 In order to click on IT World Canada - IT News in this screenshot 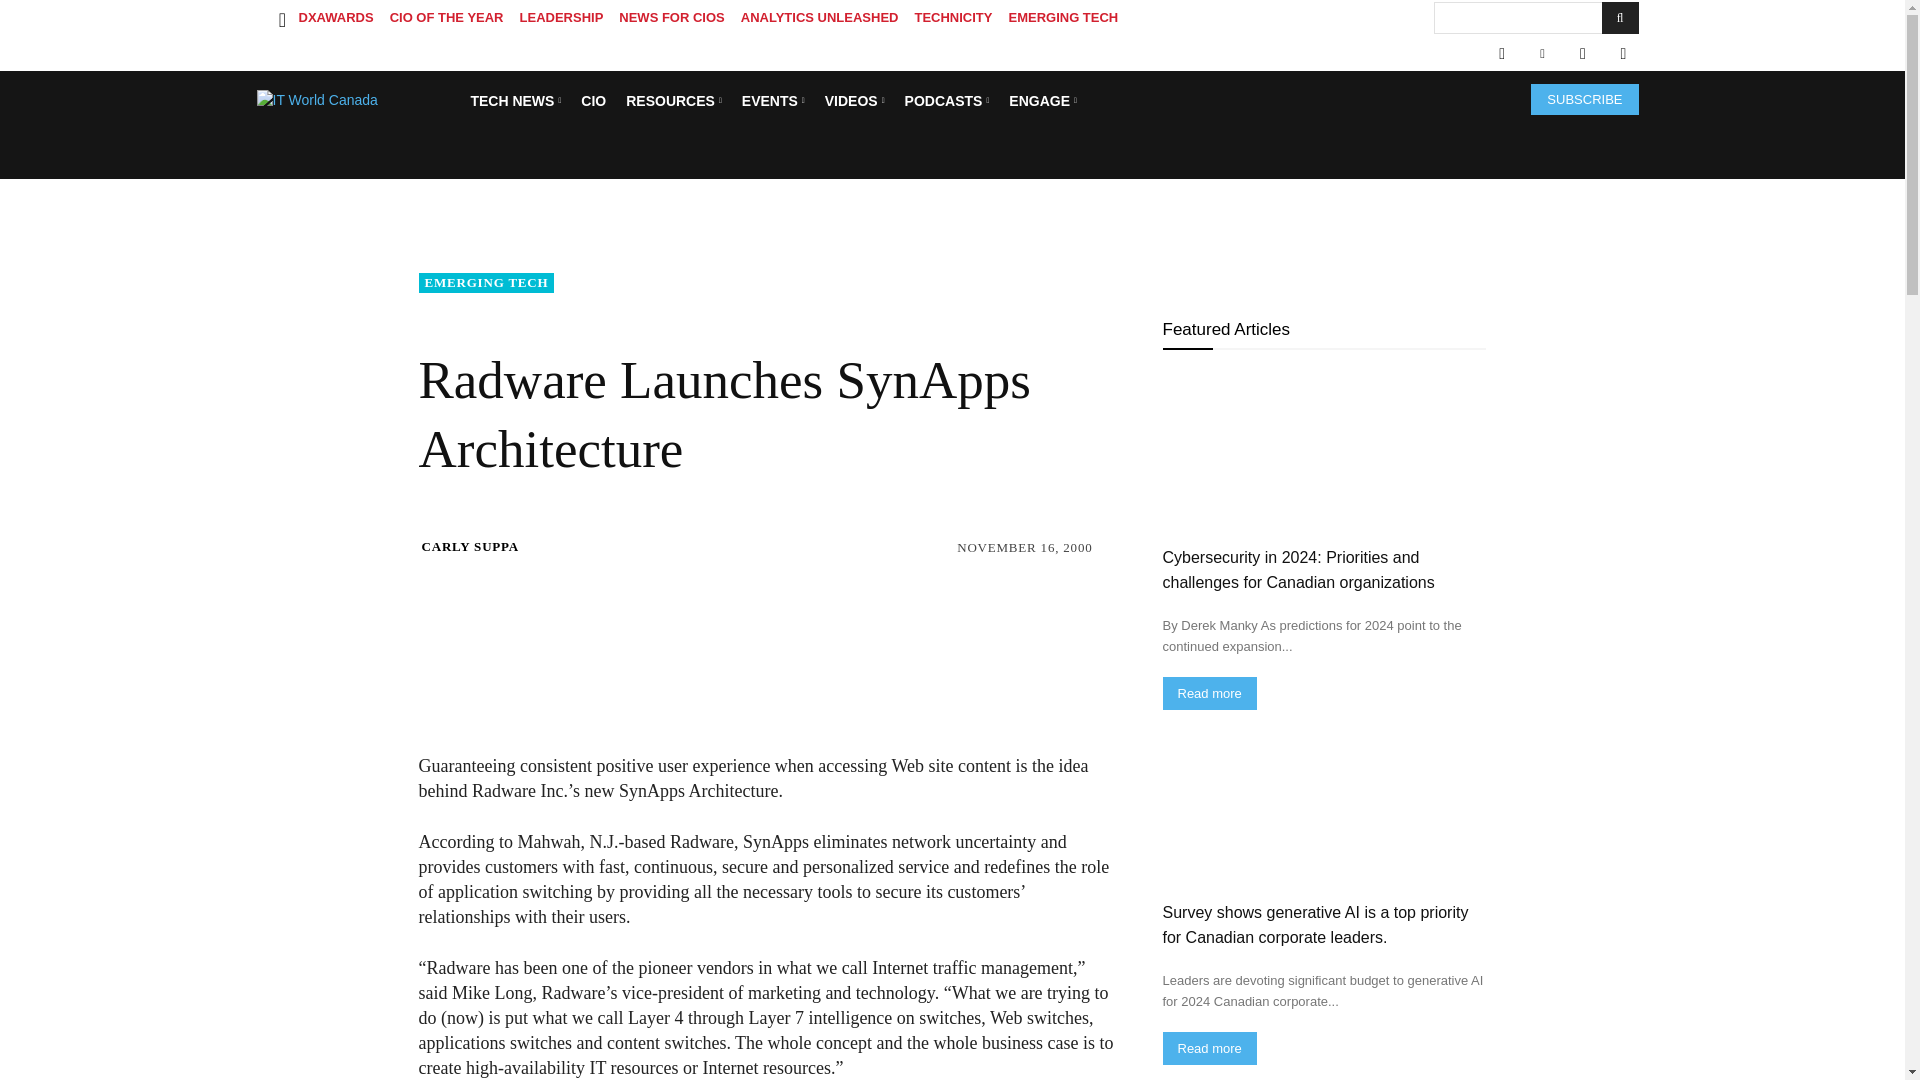, I will do `click(356, 100)`.